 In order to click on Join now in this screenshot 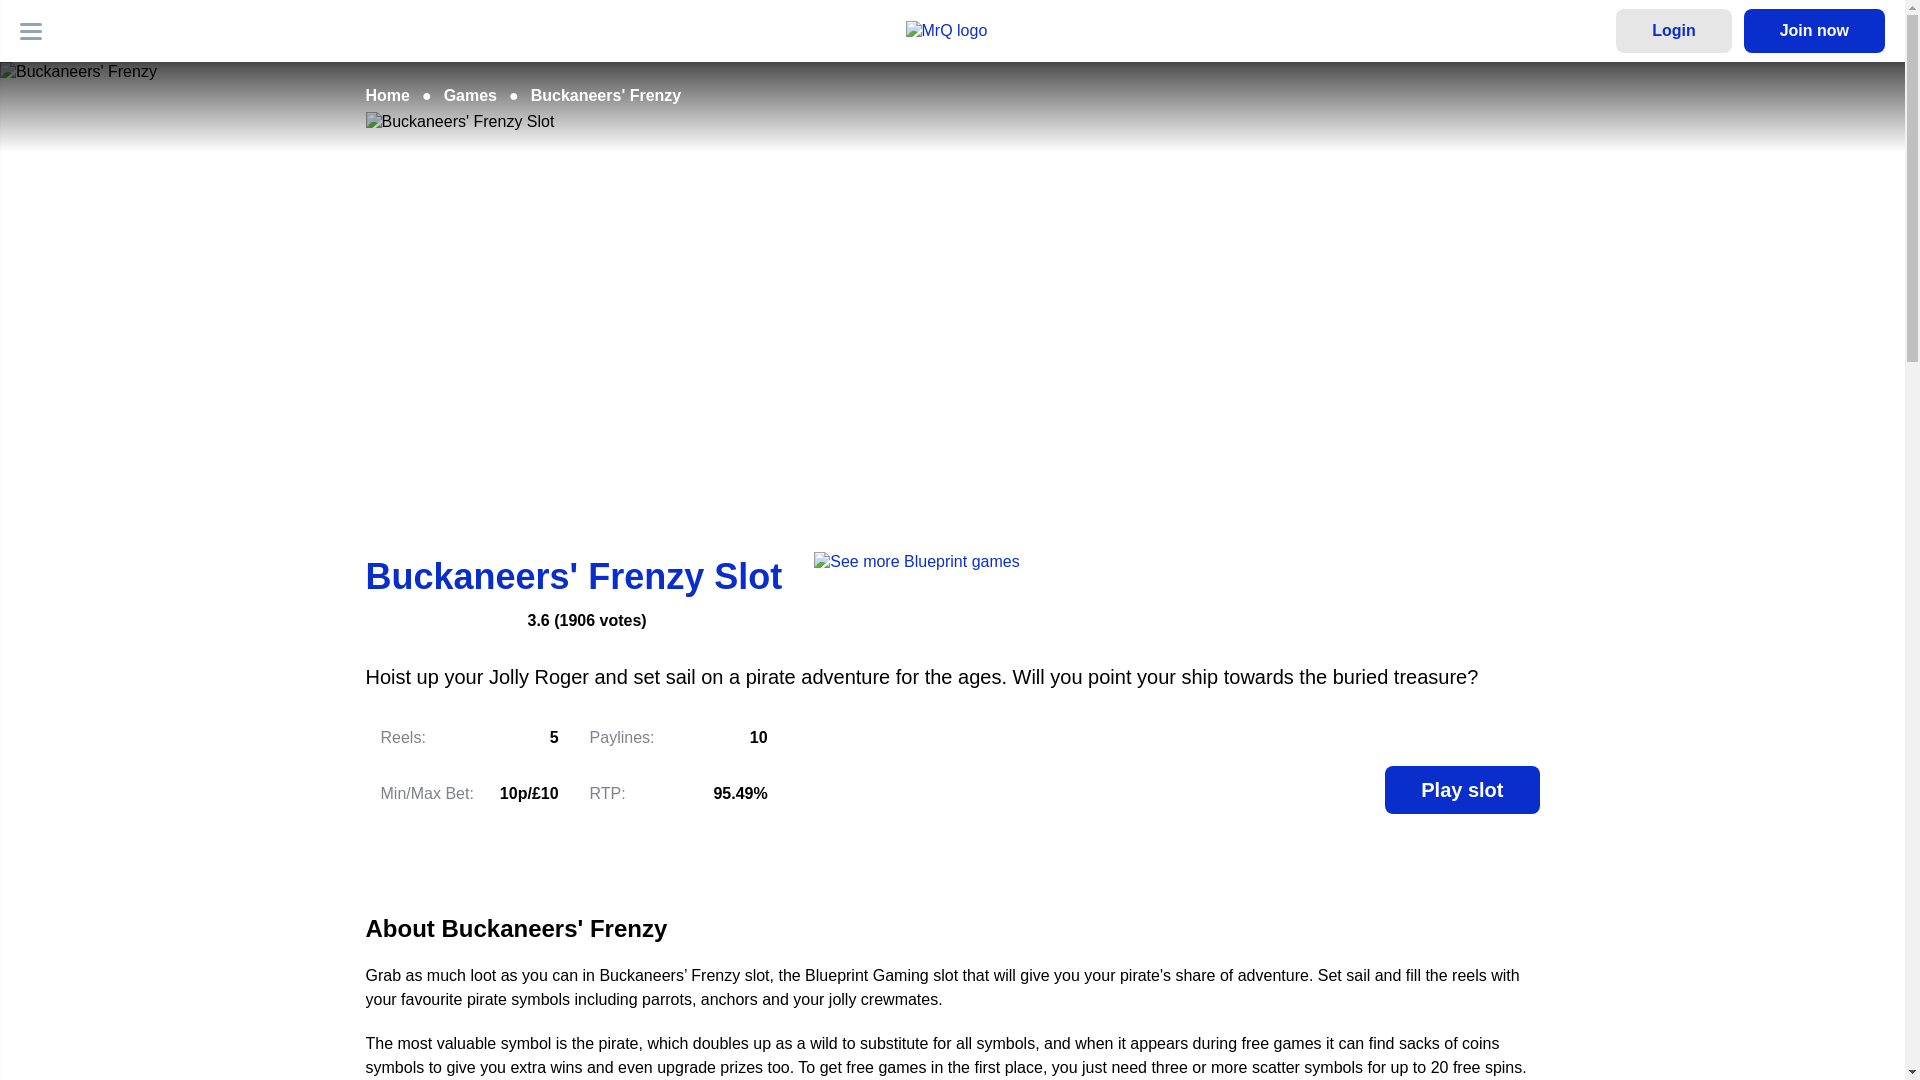, I will do `click(1814, 30)`.